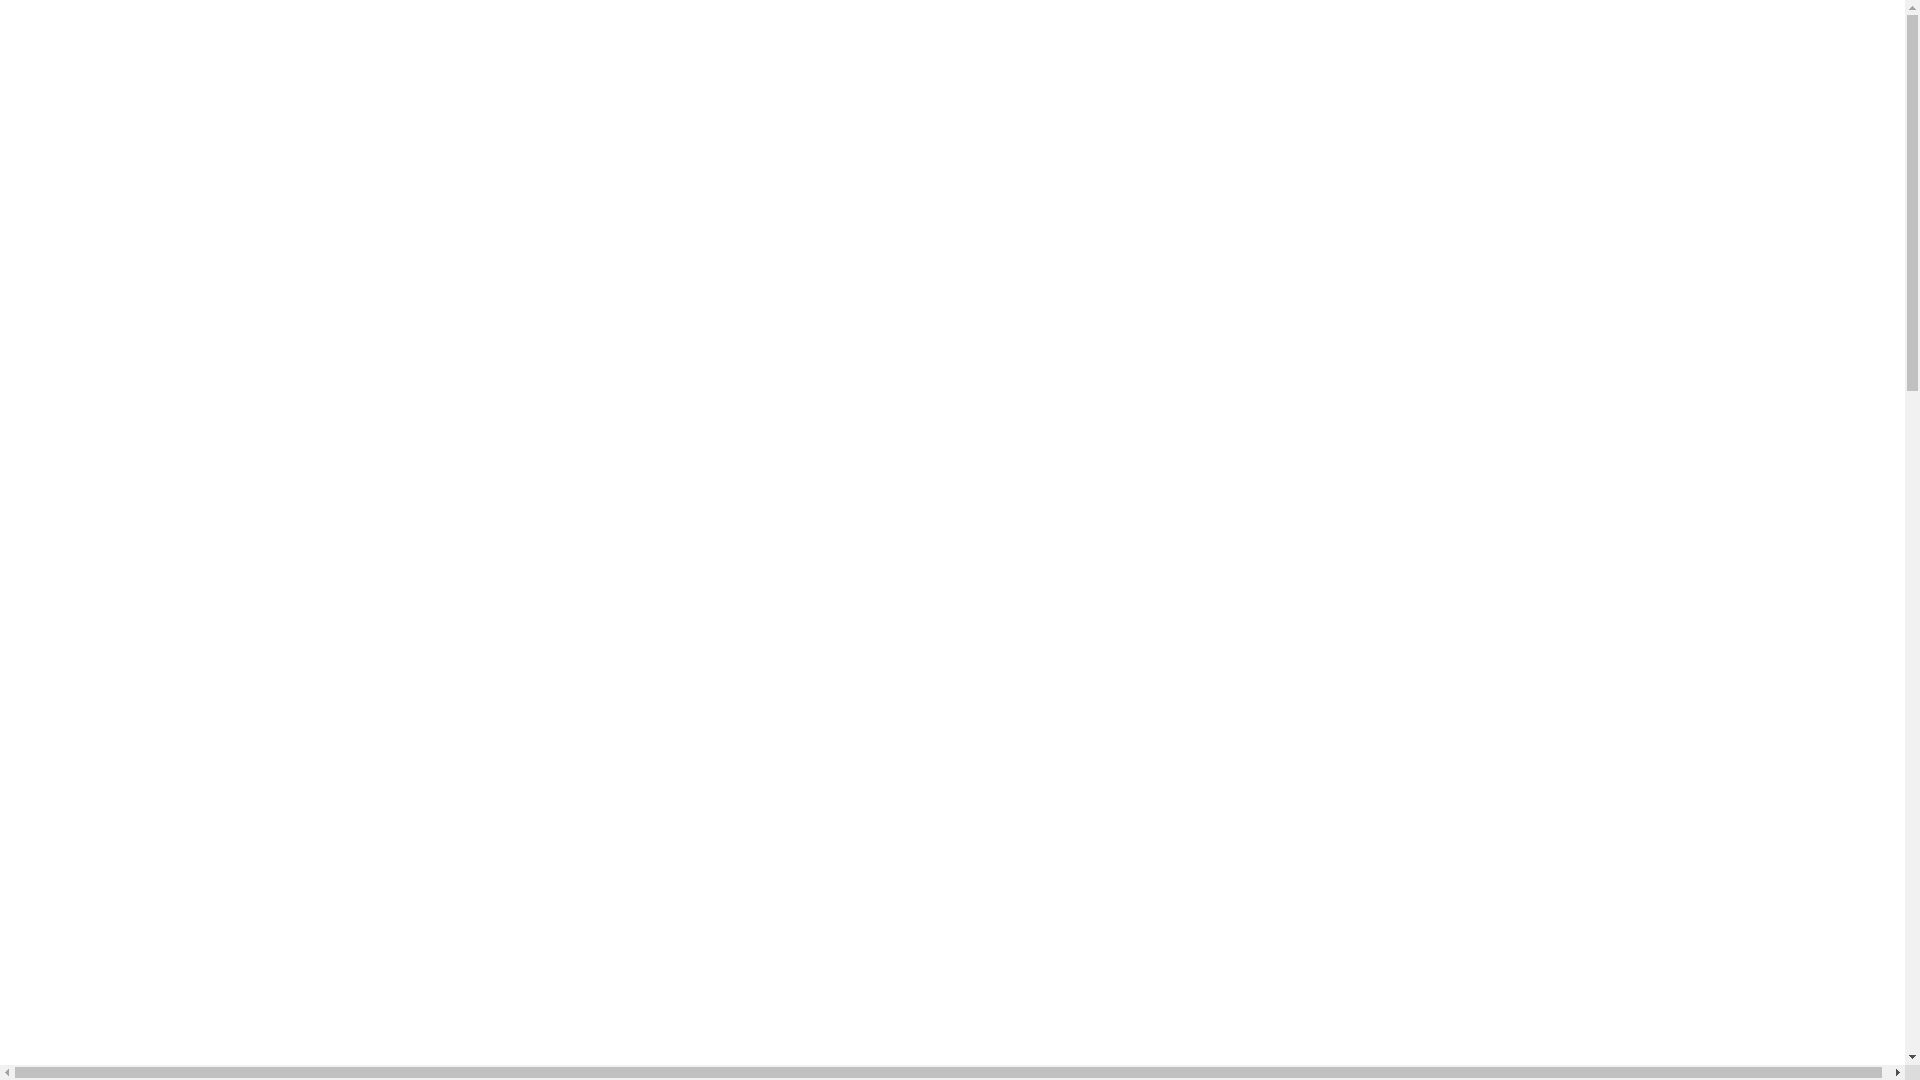  Describe the element at coordinates (81, 158) in the screenshot. I see `MYPAGE` at that location.